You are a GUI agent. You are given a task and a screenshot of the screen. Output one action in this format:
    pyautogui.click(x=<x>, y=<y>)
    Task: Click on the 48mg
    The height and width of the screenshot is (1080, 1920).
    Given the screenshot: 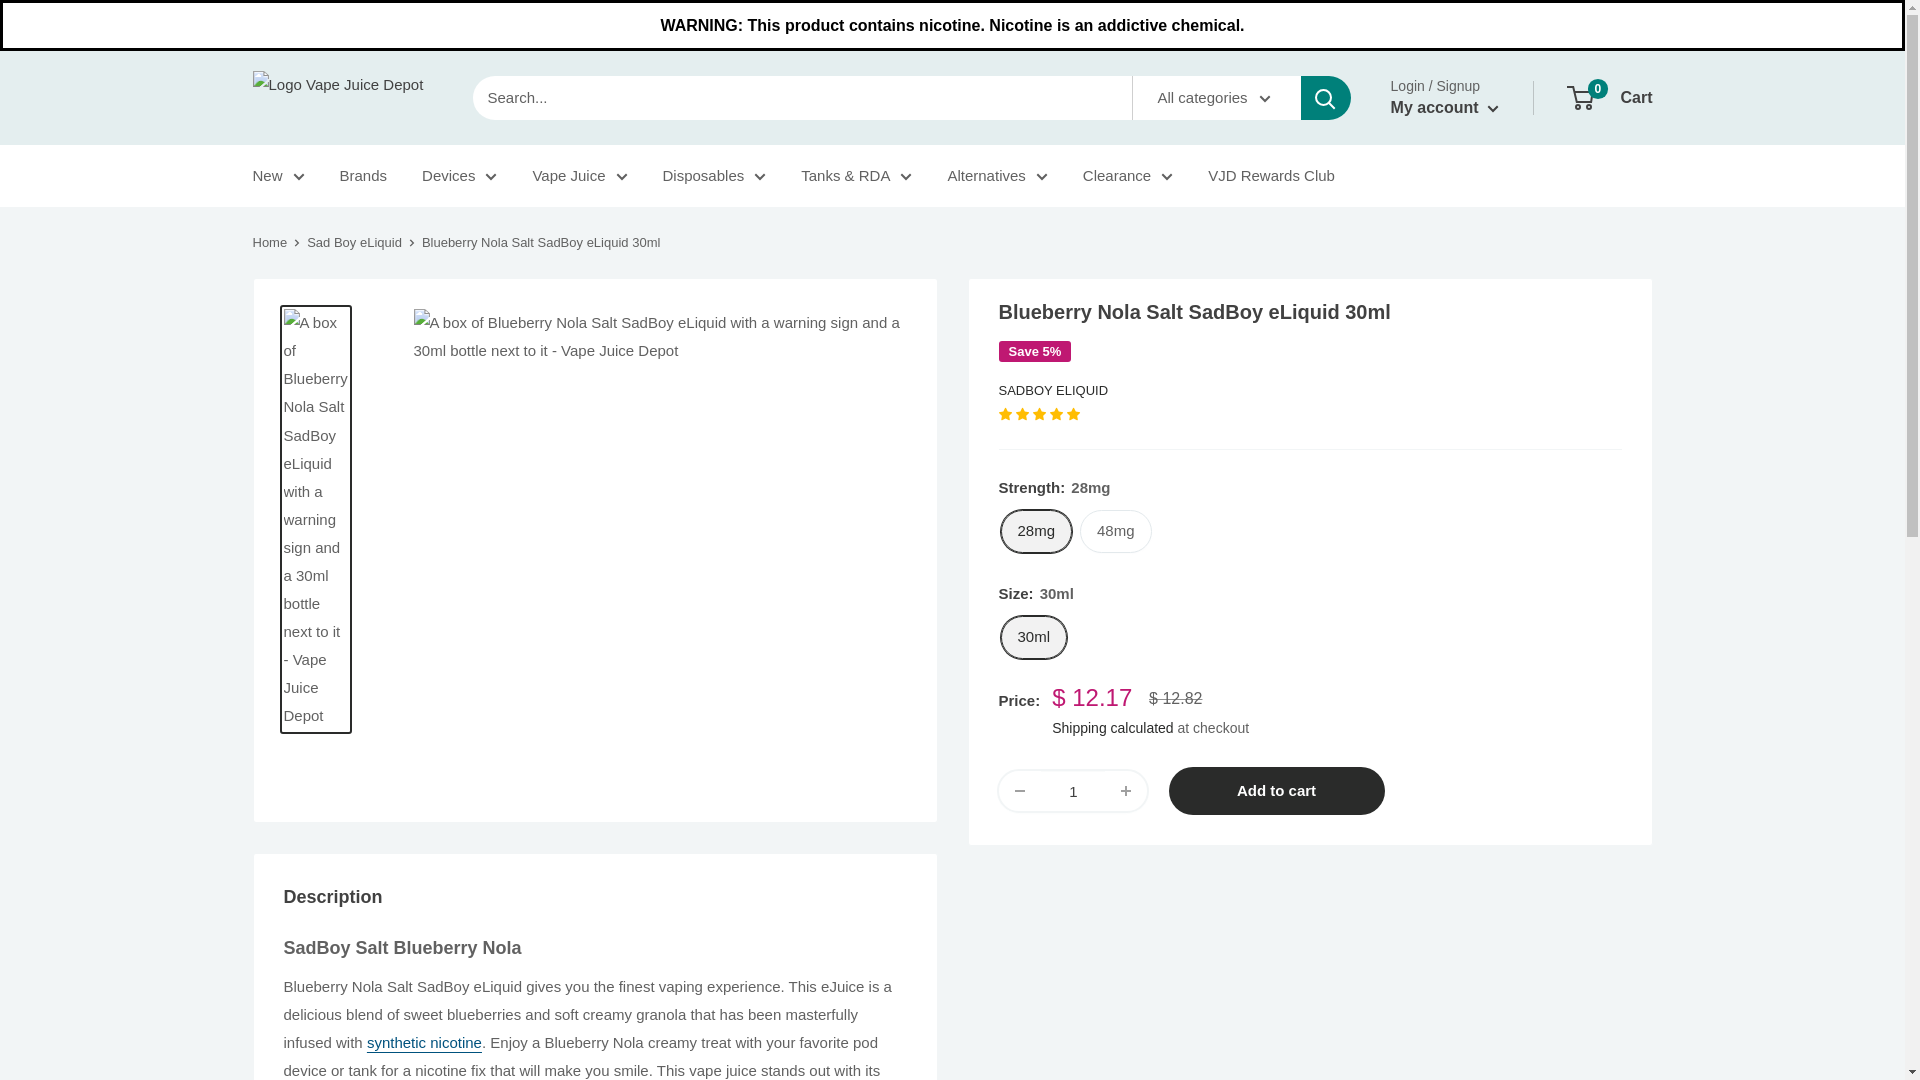 What is the action you would take?
    pyautogui.click(x=1116, y=530)
    